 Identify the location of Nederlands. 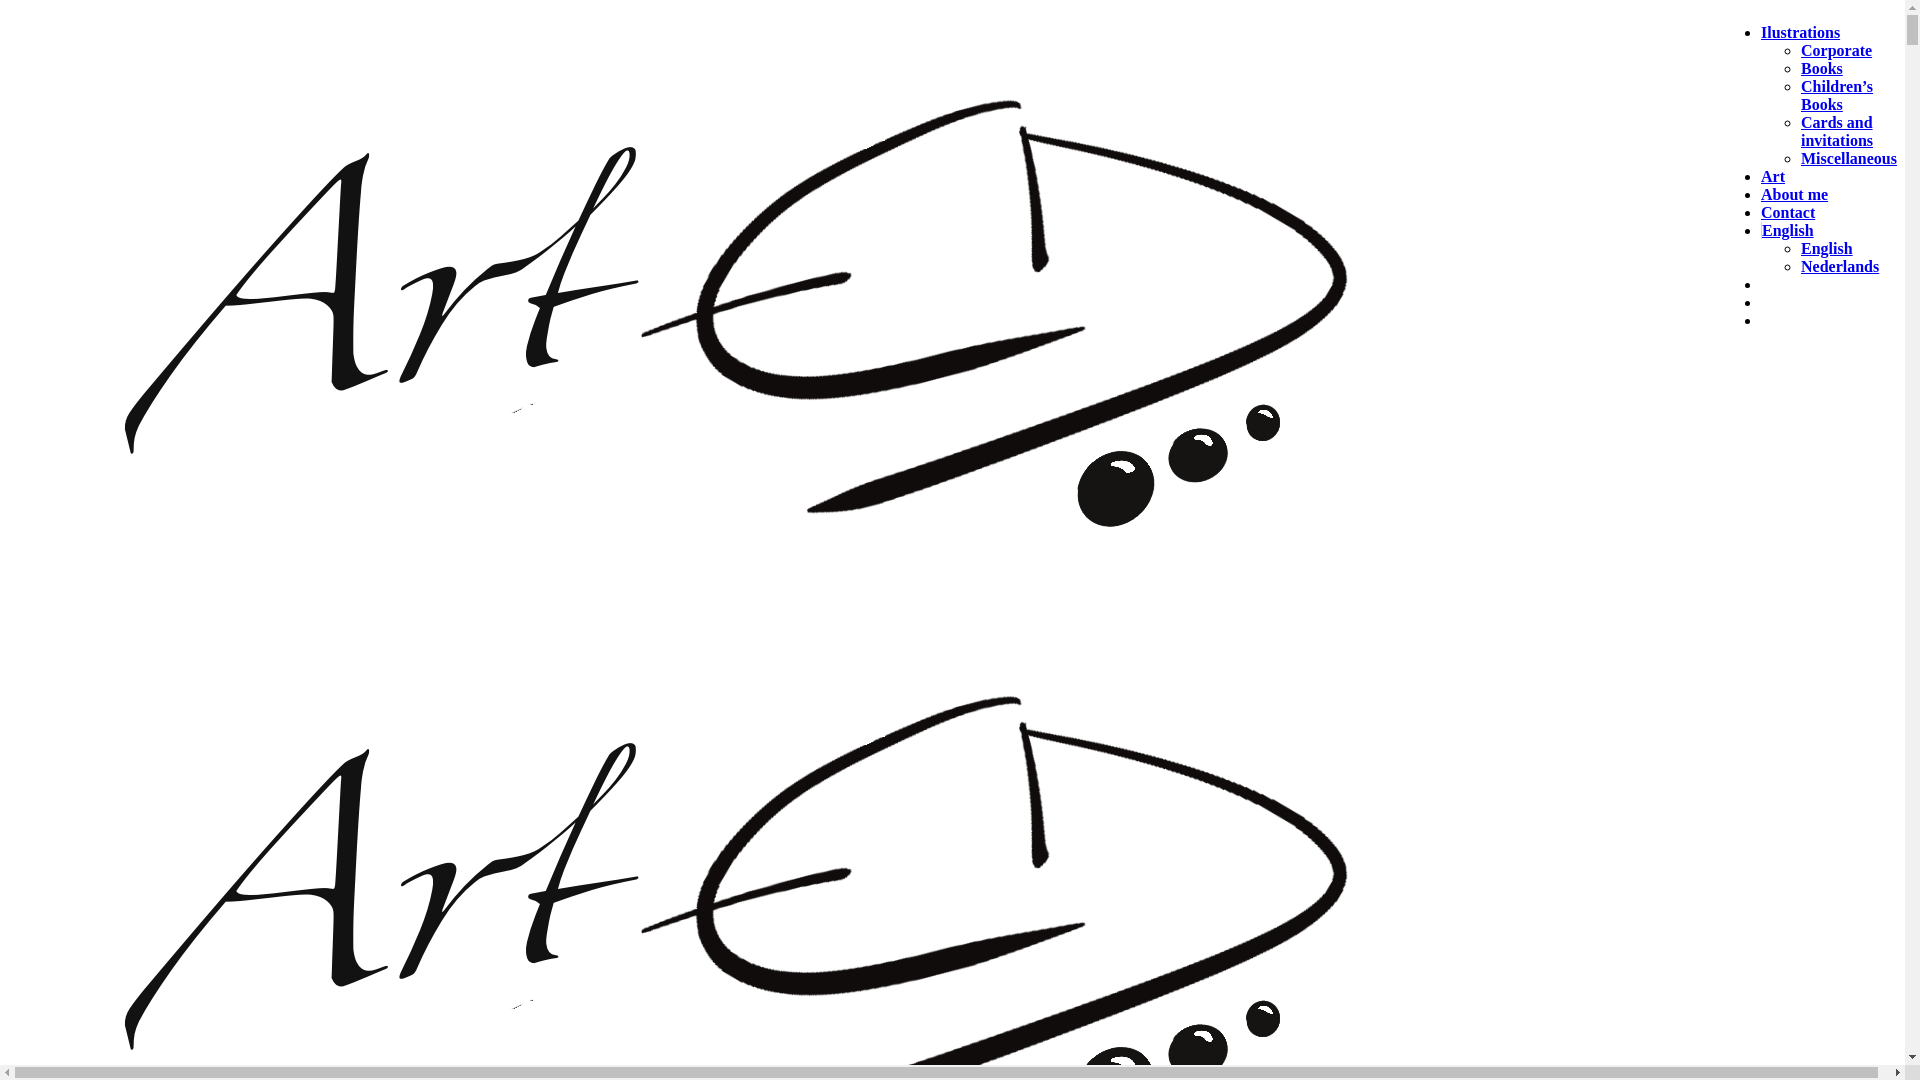
(1840, 266).